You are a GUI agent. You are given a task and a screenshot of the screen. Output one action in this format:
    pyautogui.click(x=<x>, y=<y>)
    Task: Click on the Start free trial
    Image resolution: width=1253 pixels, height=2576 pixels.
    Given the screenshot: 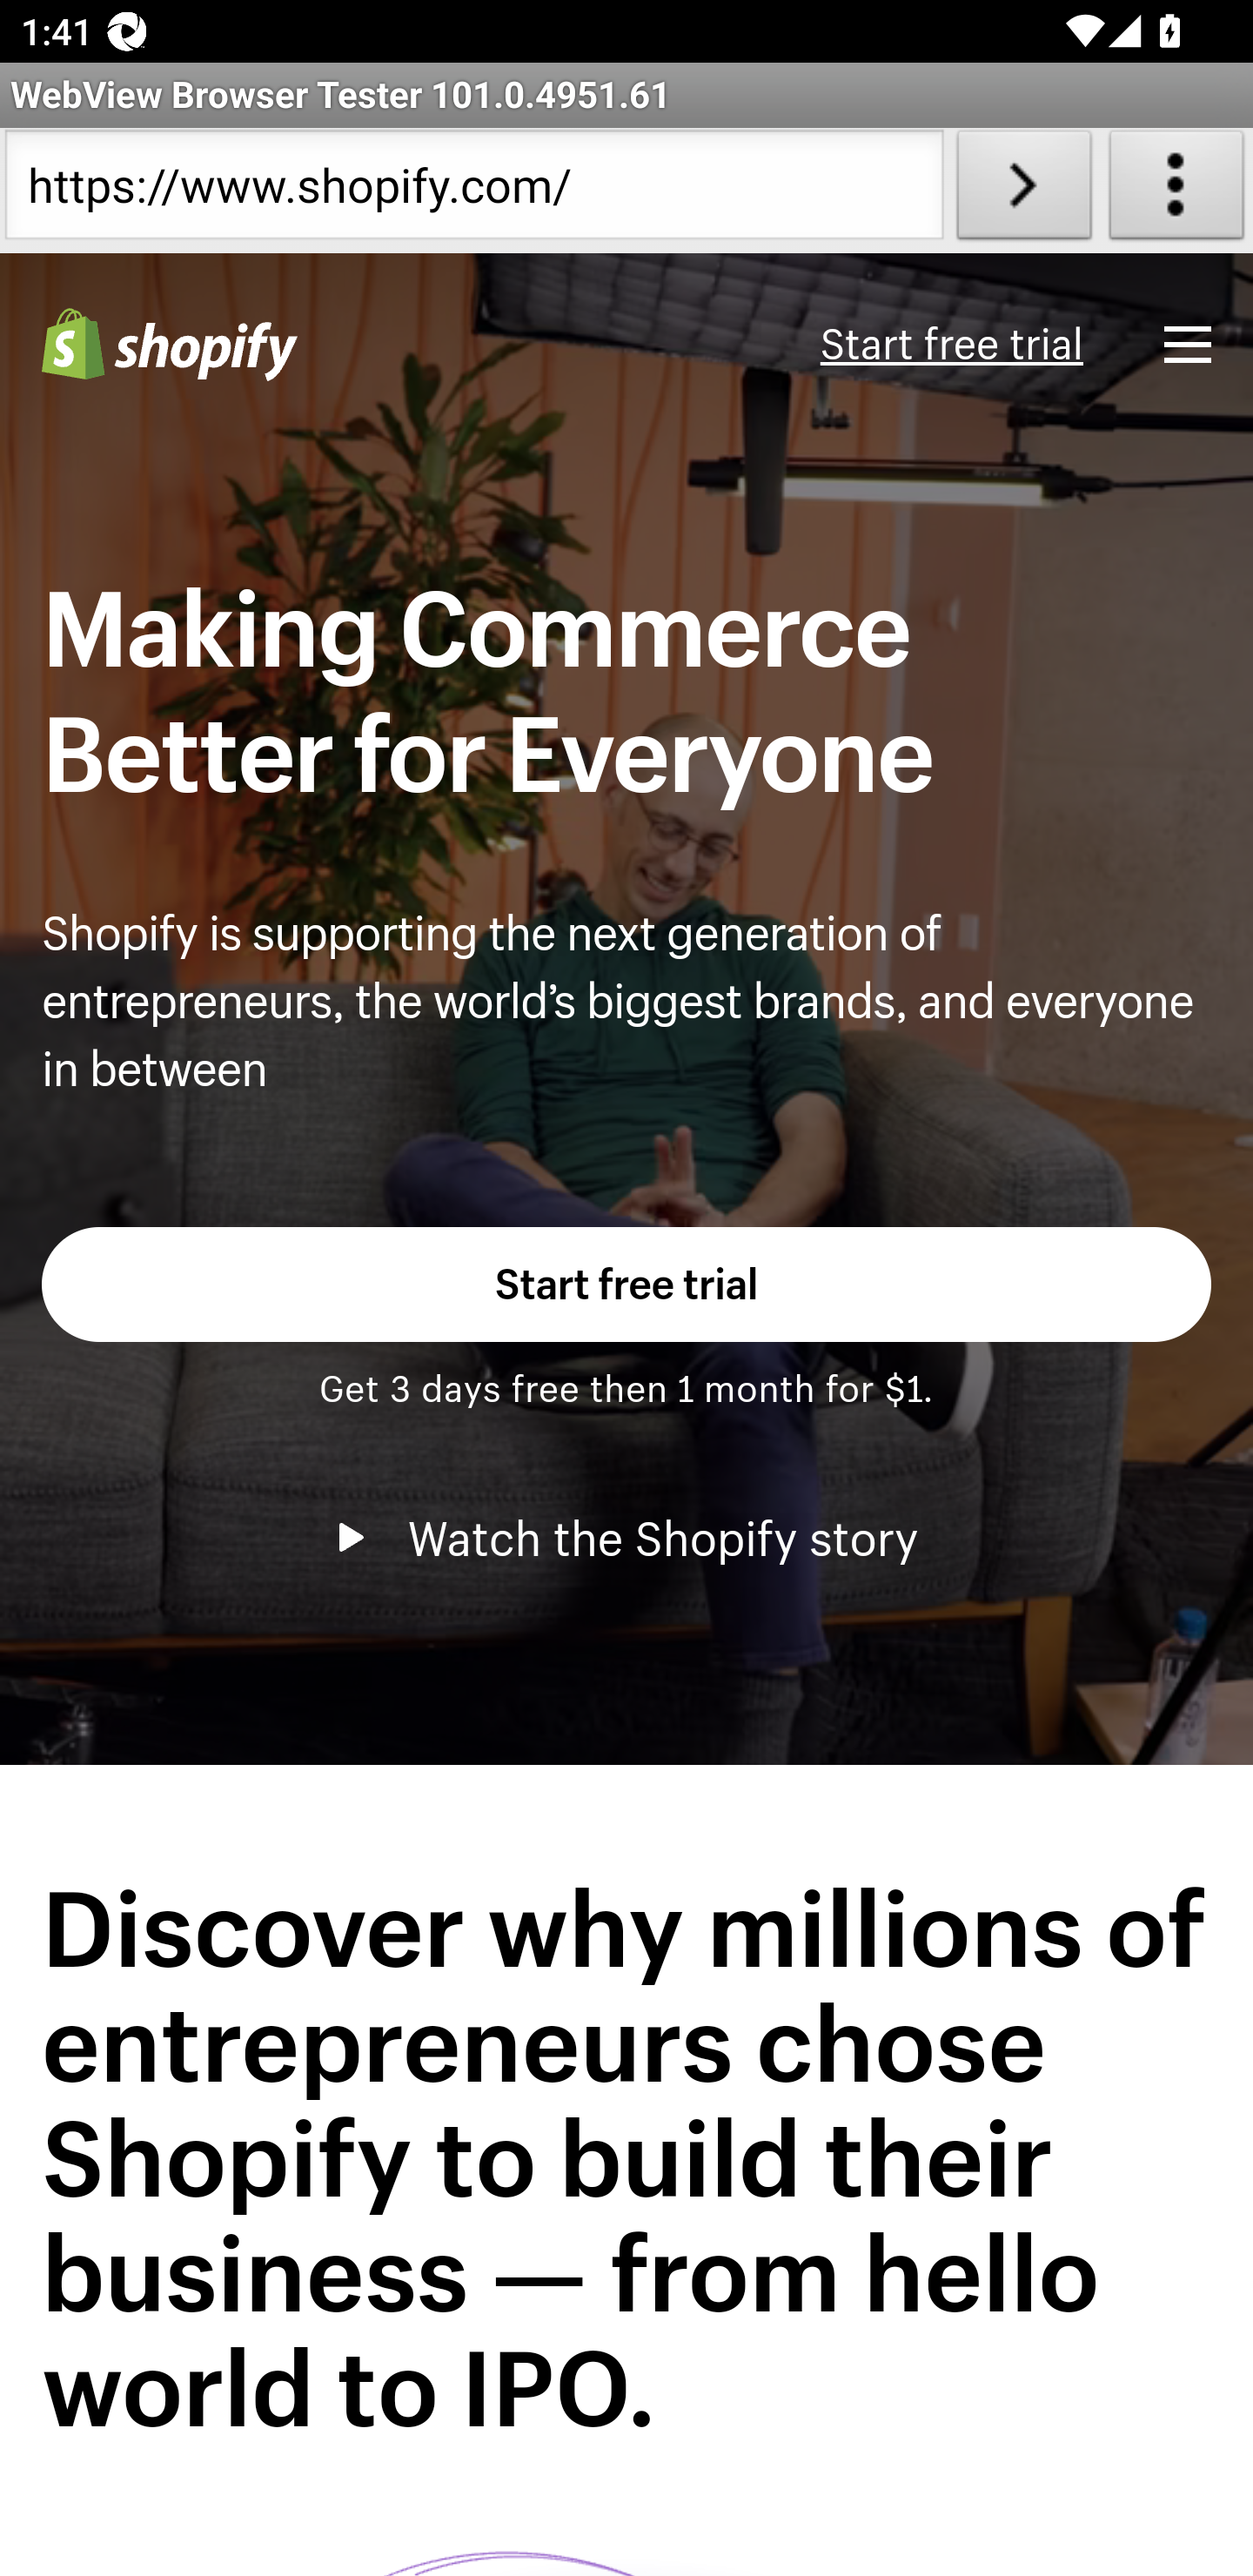 What is the action you would take?
    pyautogui.click(x=626, y=1284)
    